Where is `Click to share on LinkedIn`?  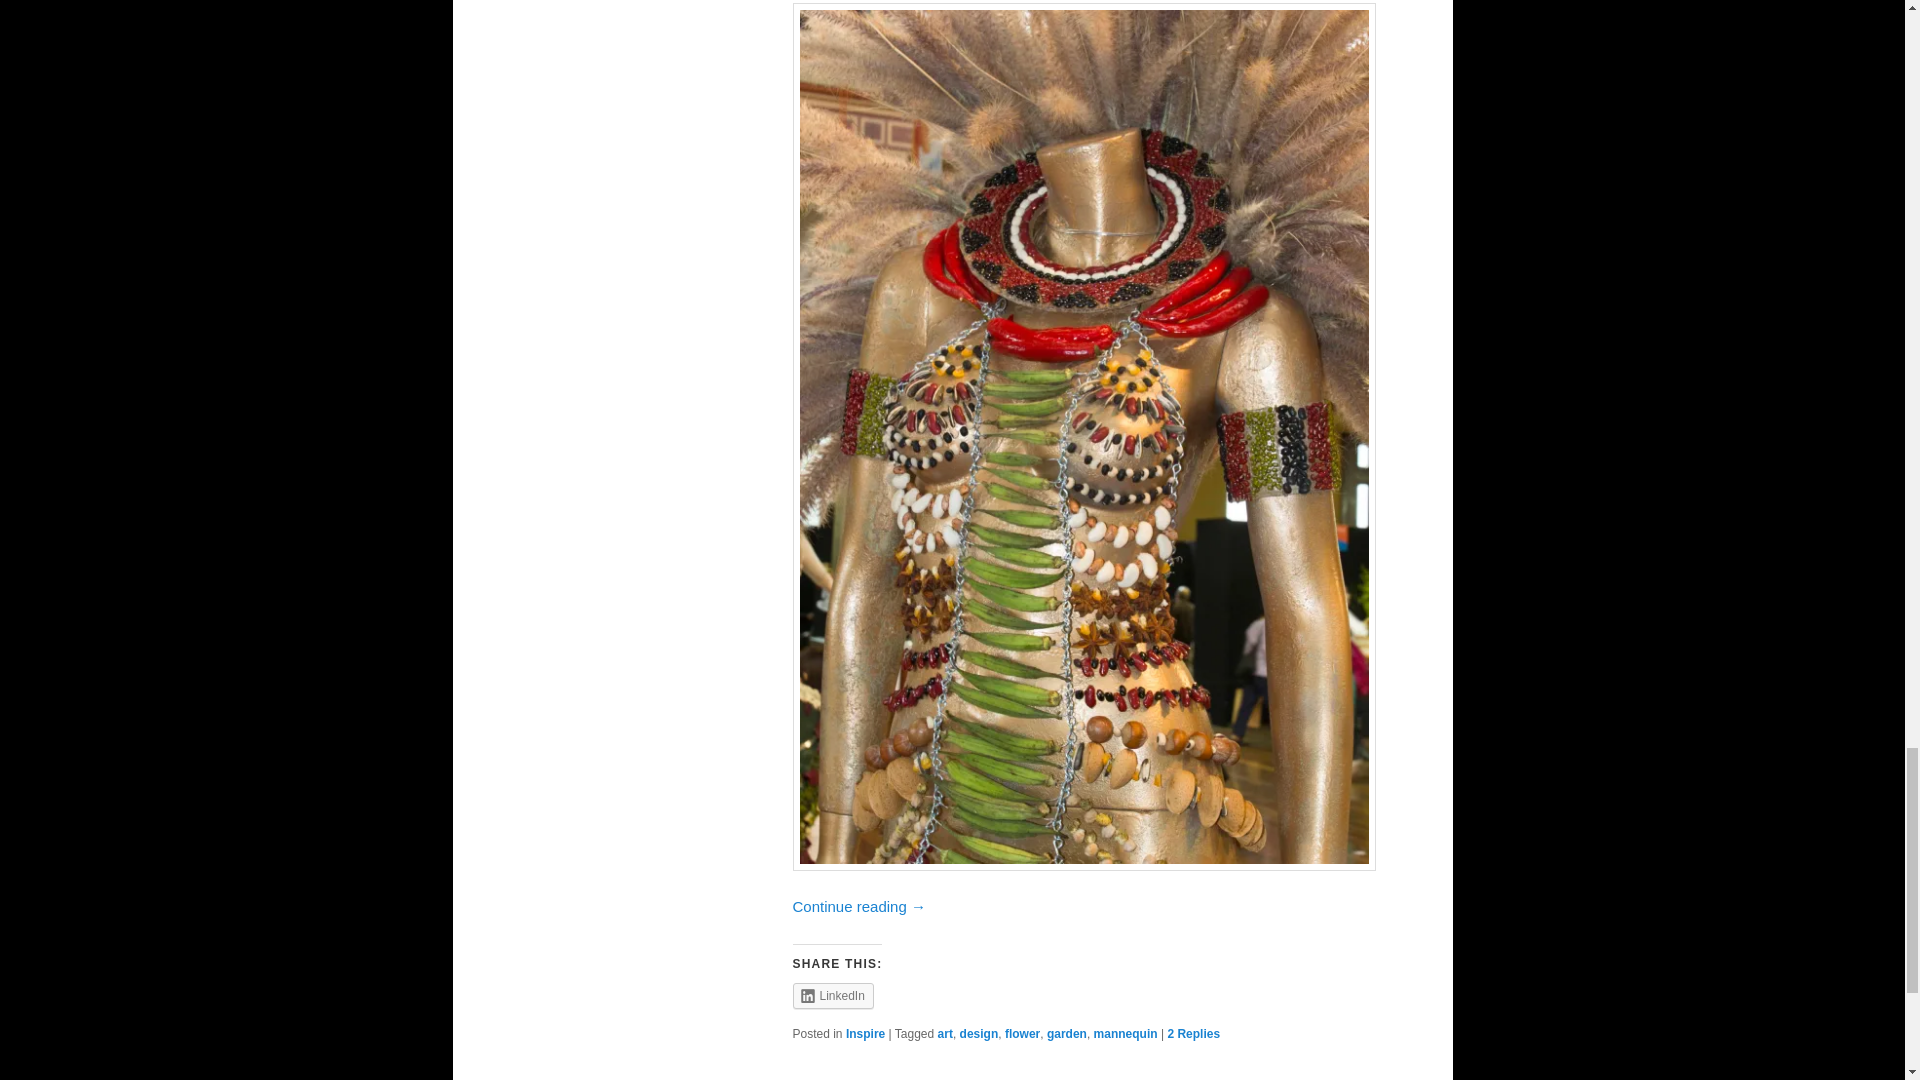 Click to share on LinkedIn is located at coordinates (832, 995).